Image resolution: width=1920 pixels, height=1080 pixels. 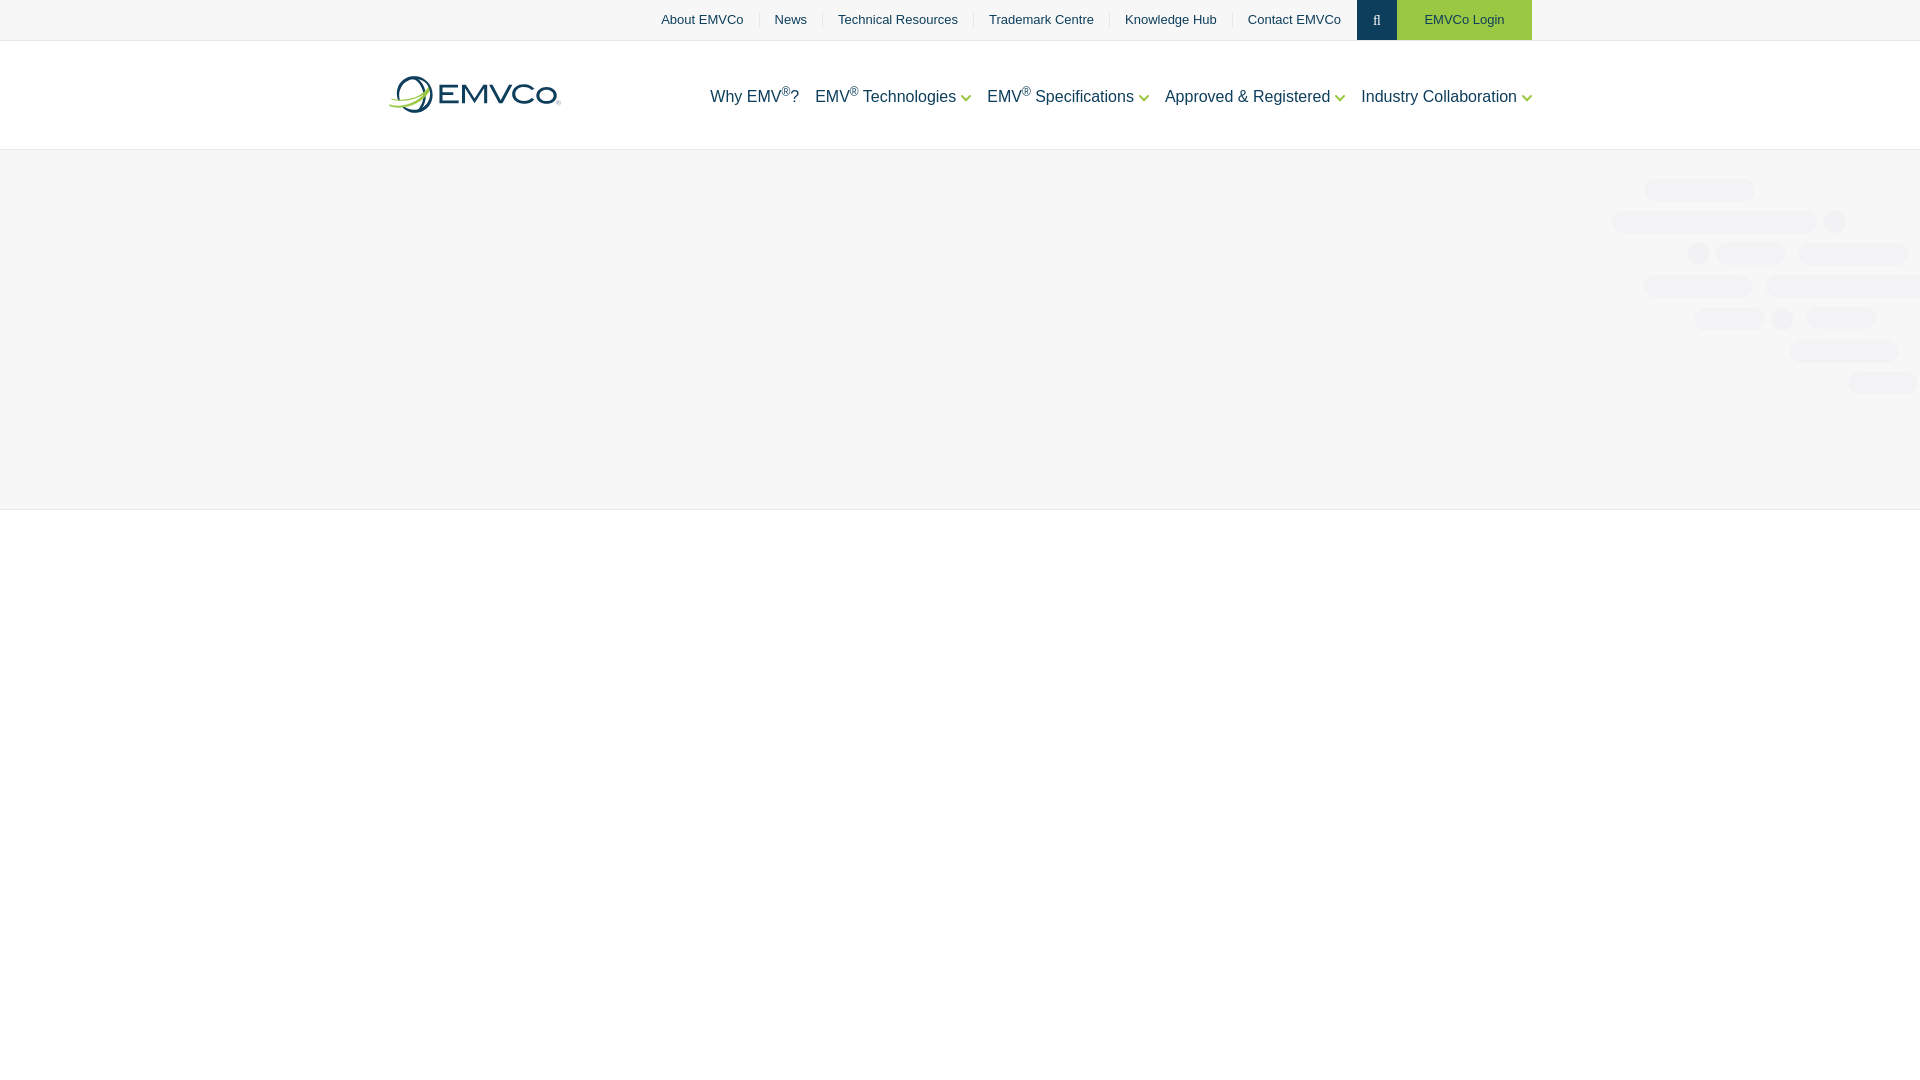 I want to click on Industry Collaboration, so click(x=1446, y=118).